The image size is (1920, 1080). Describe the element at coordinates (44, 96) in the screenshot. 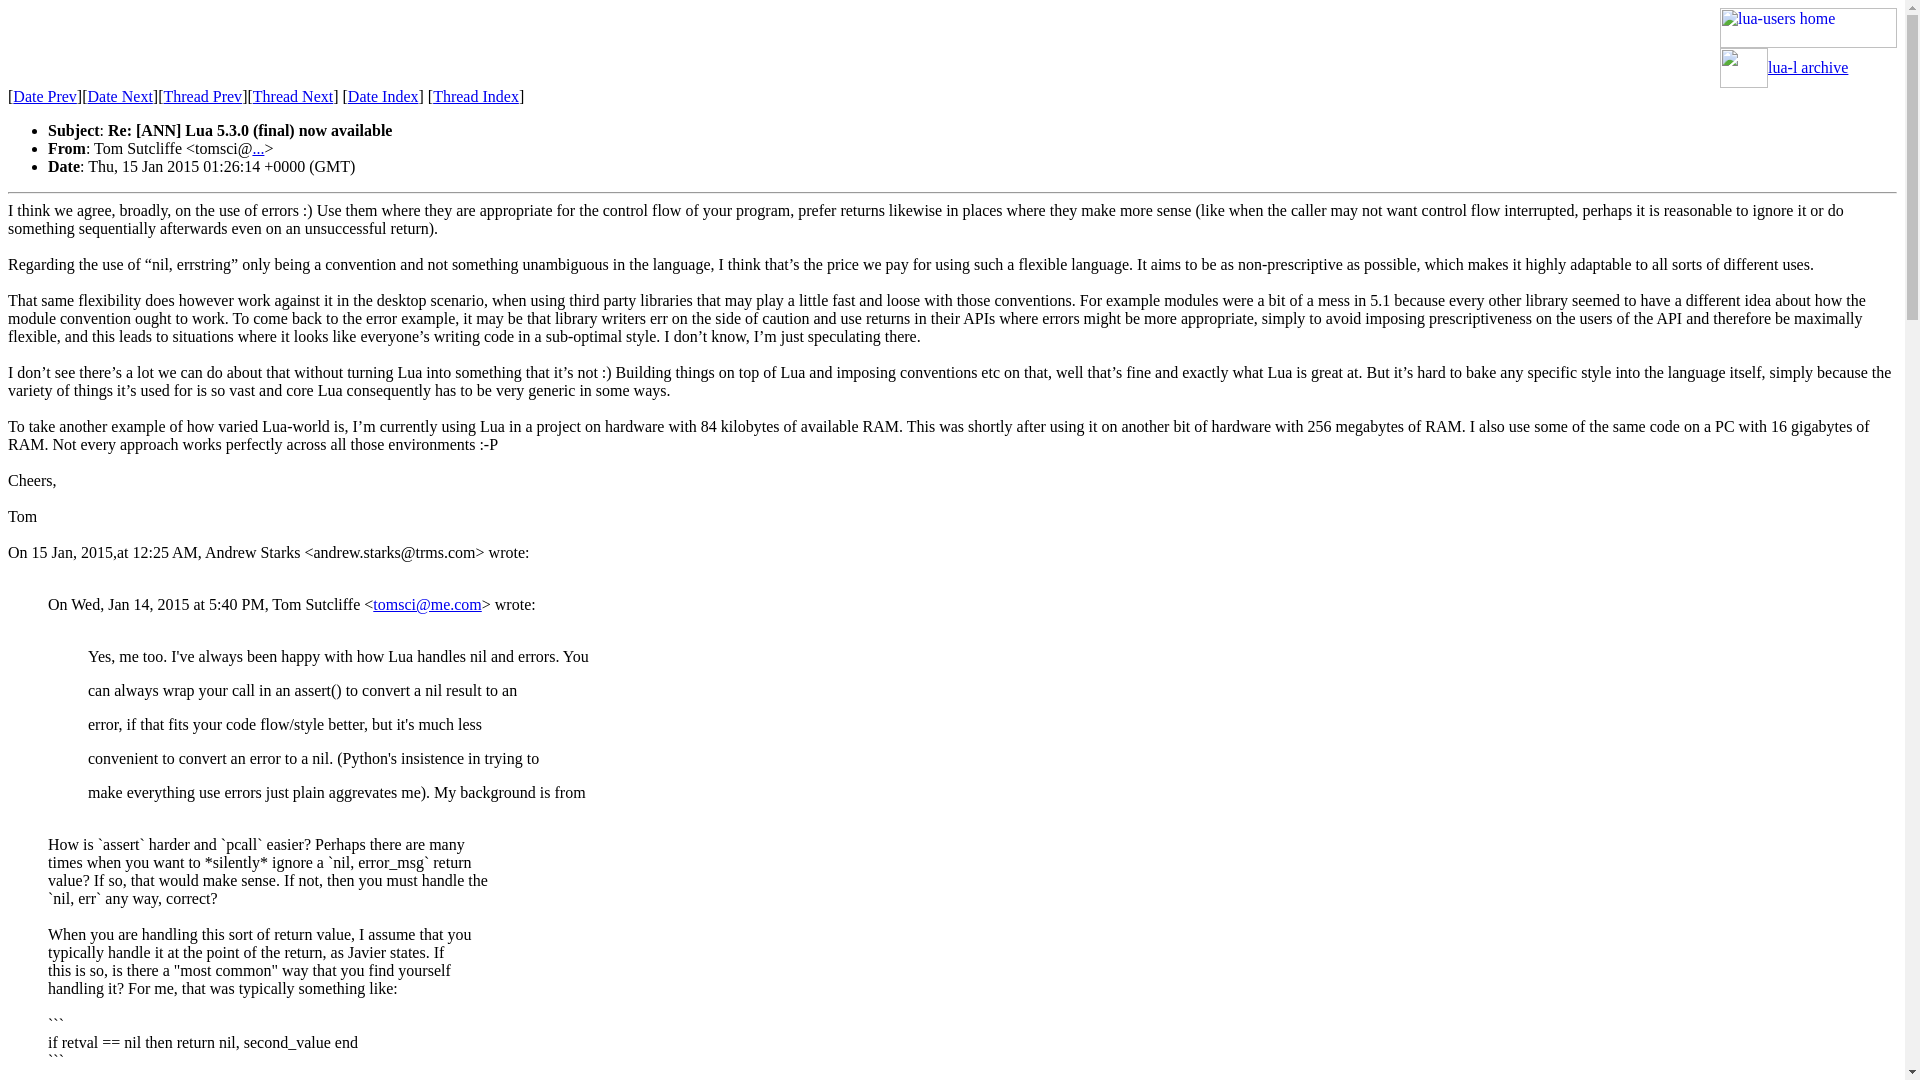

I see `Date Prev` at that location.